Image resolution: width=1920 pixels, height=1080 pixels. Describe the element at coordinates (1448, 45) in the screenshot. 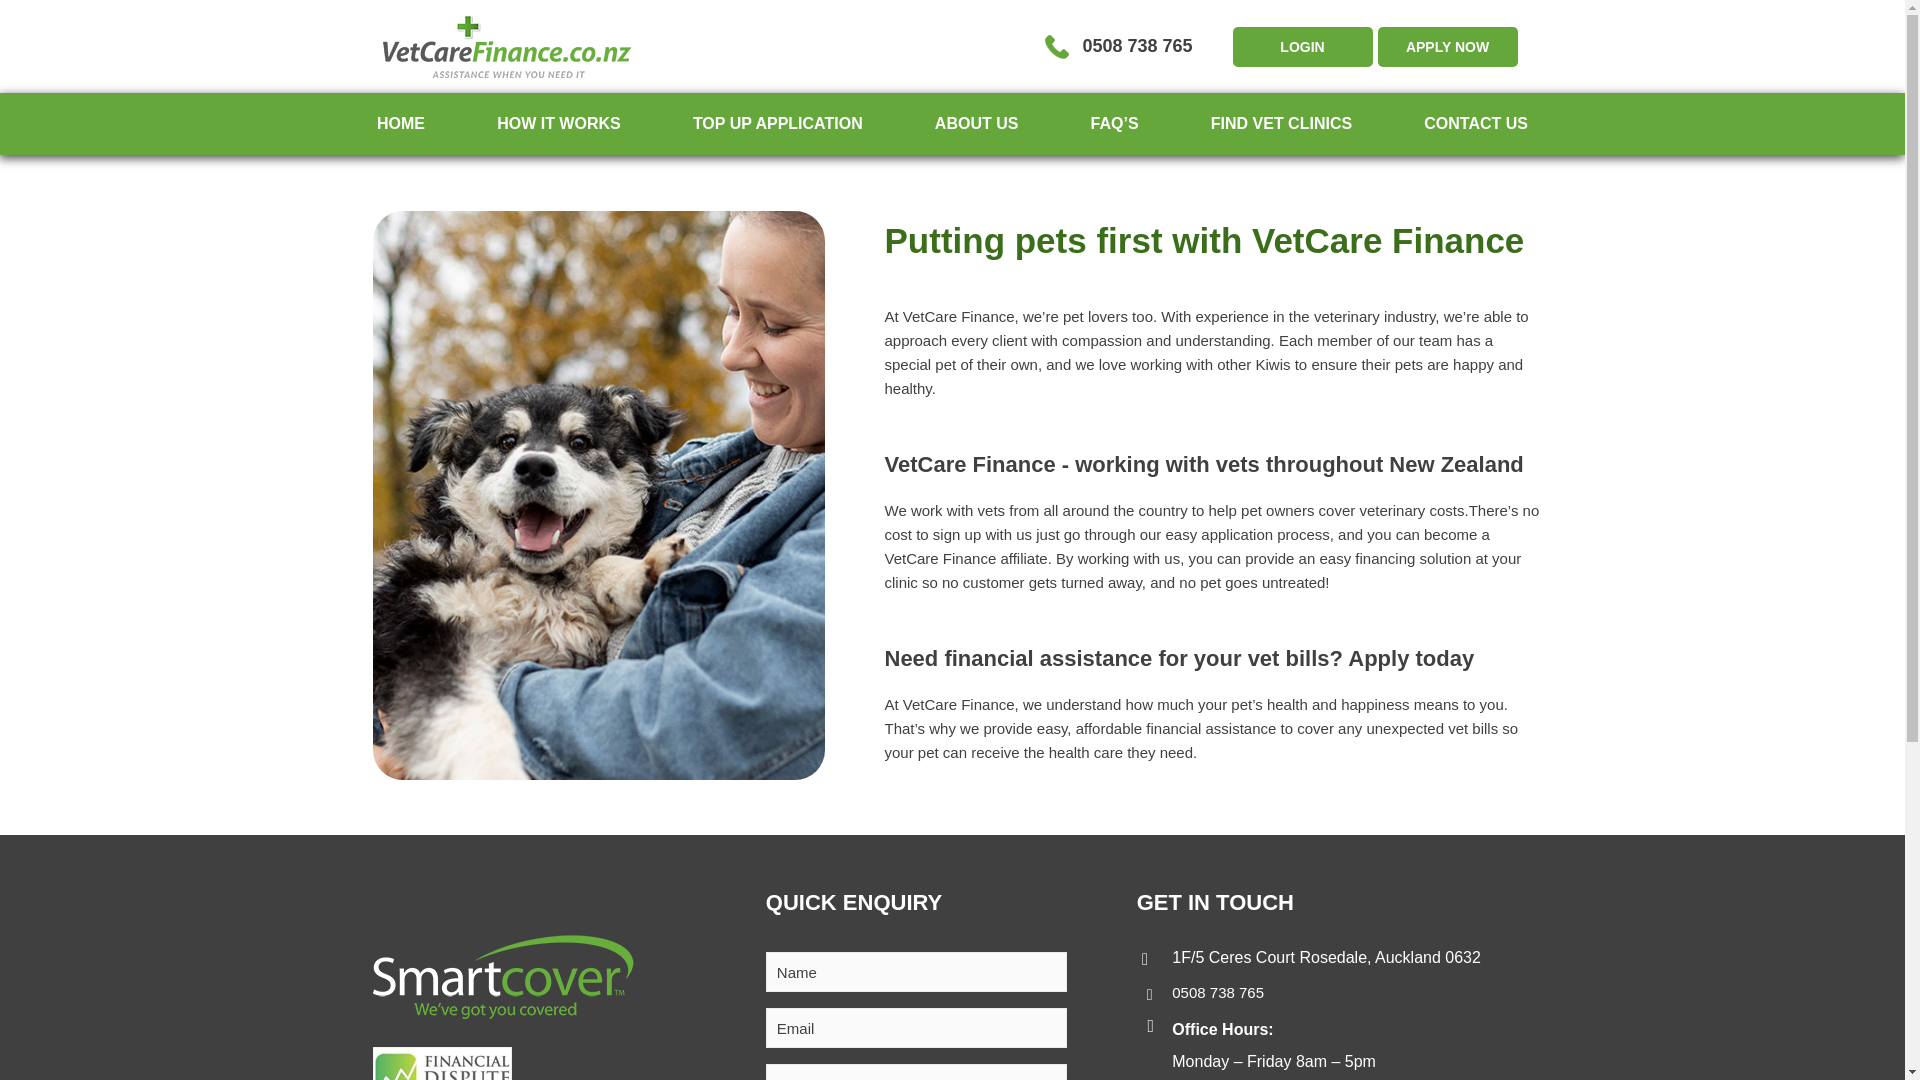

I see `APPLY NOW` at that location.